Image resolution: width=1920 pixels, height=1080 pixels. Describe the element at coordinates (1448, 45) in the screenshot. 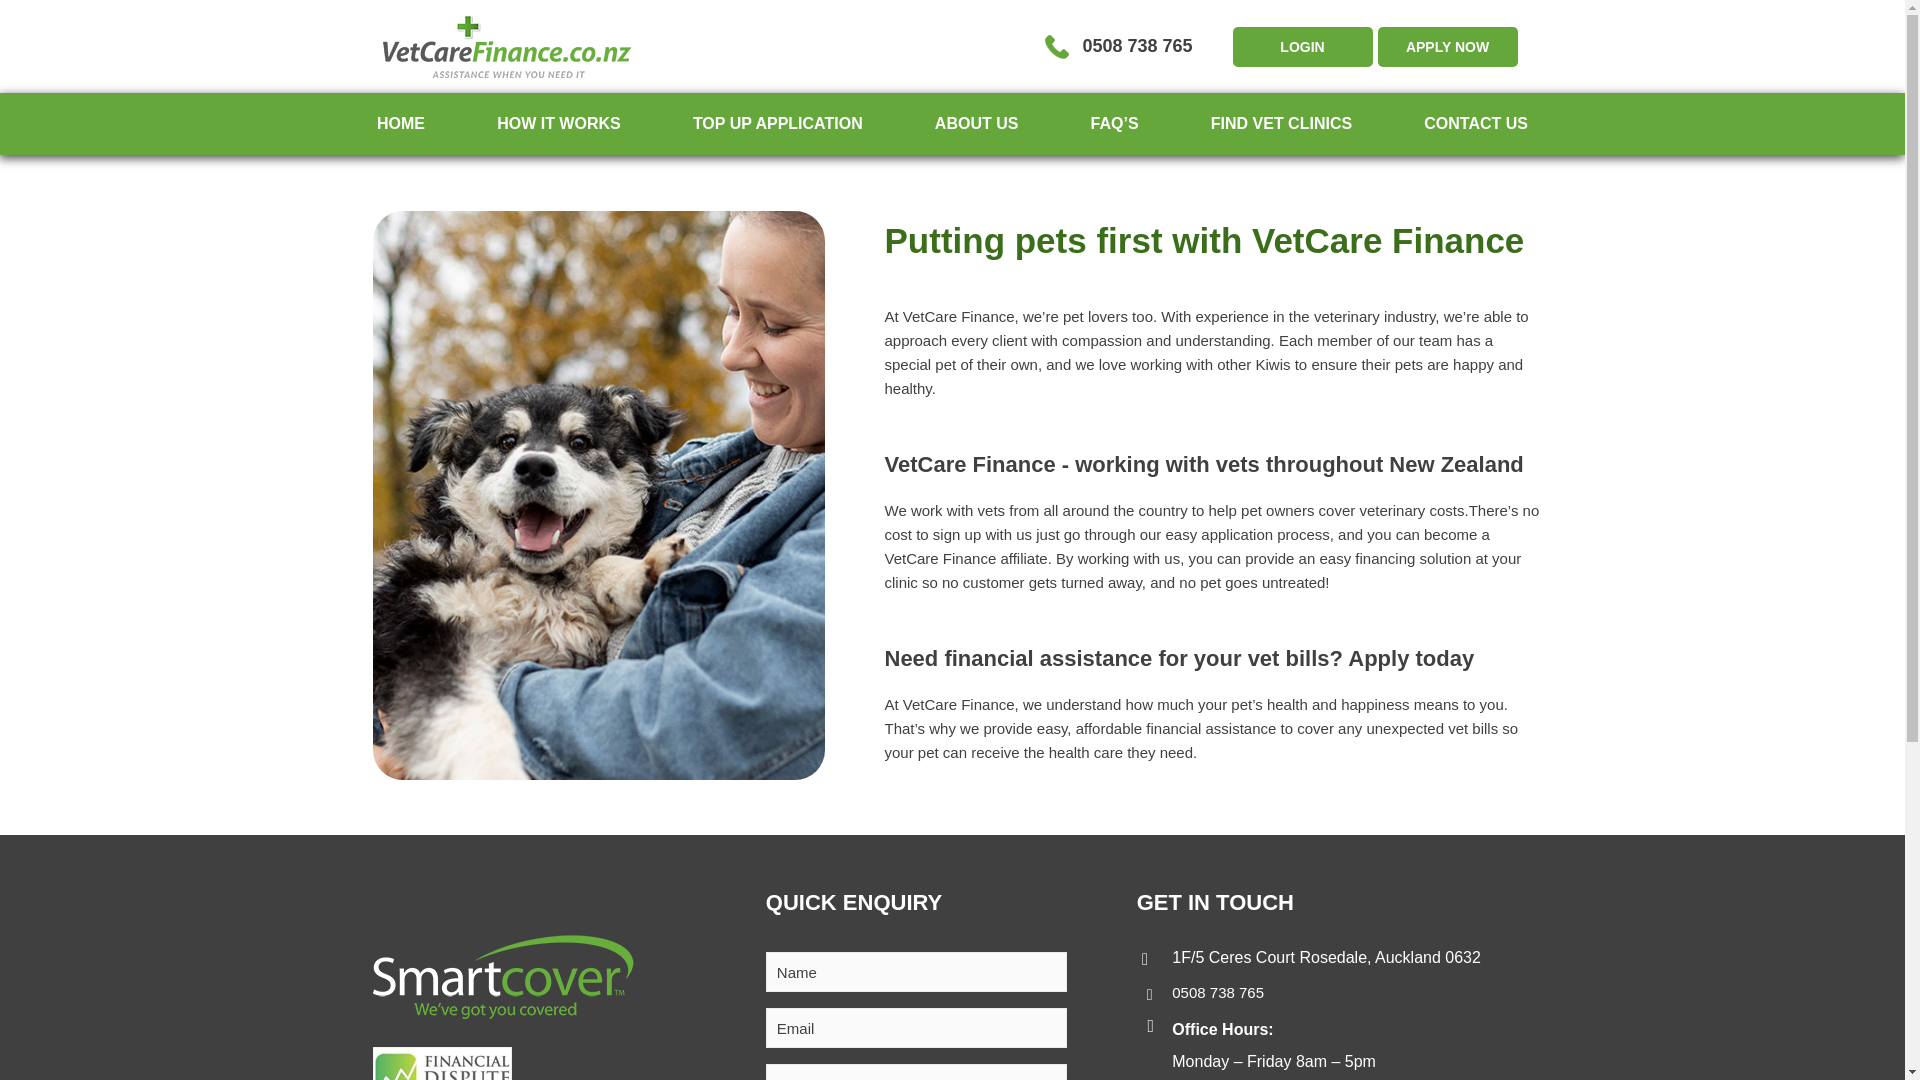

I see `APPLY NOW` at that location.